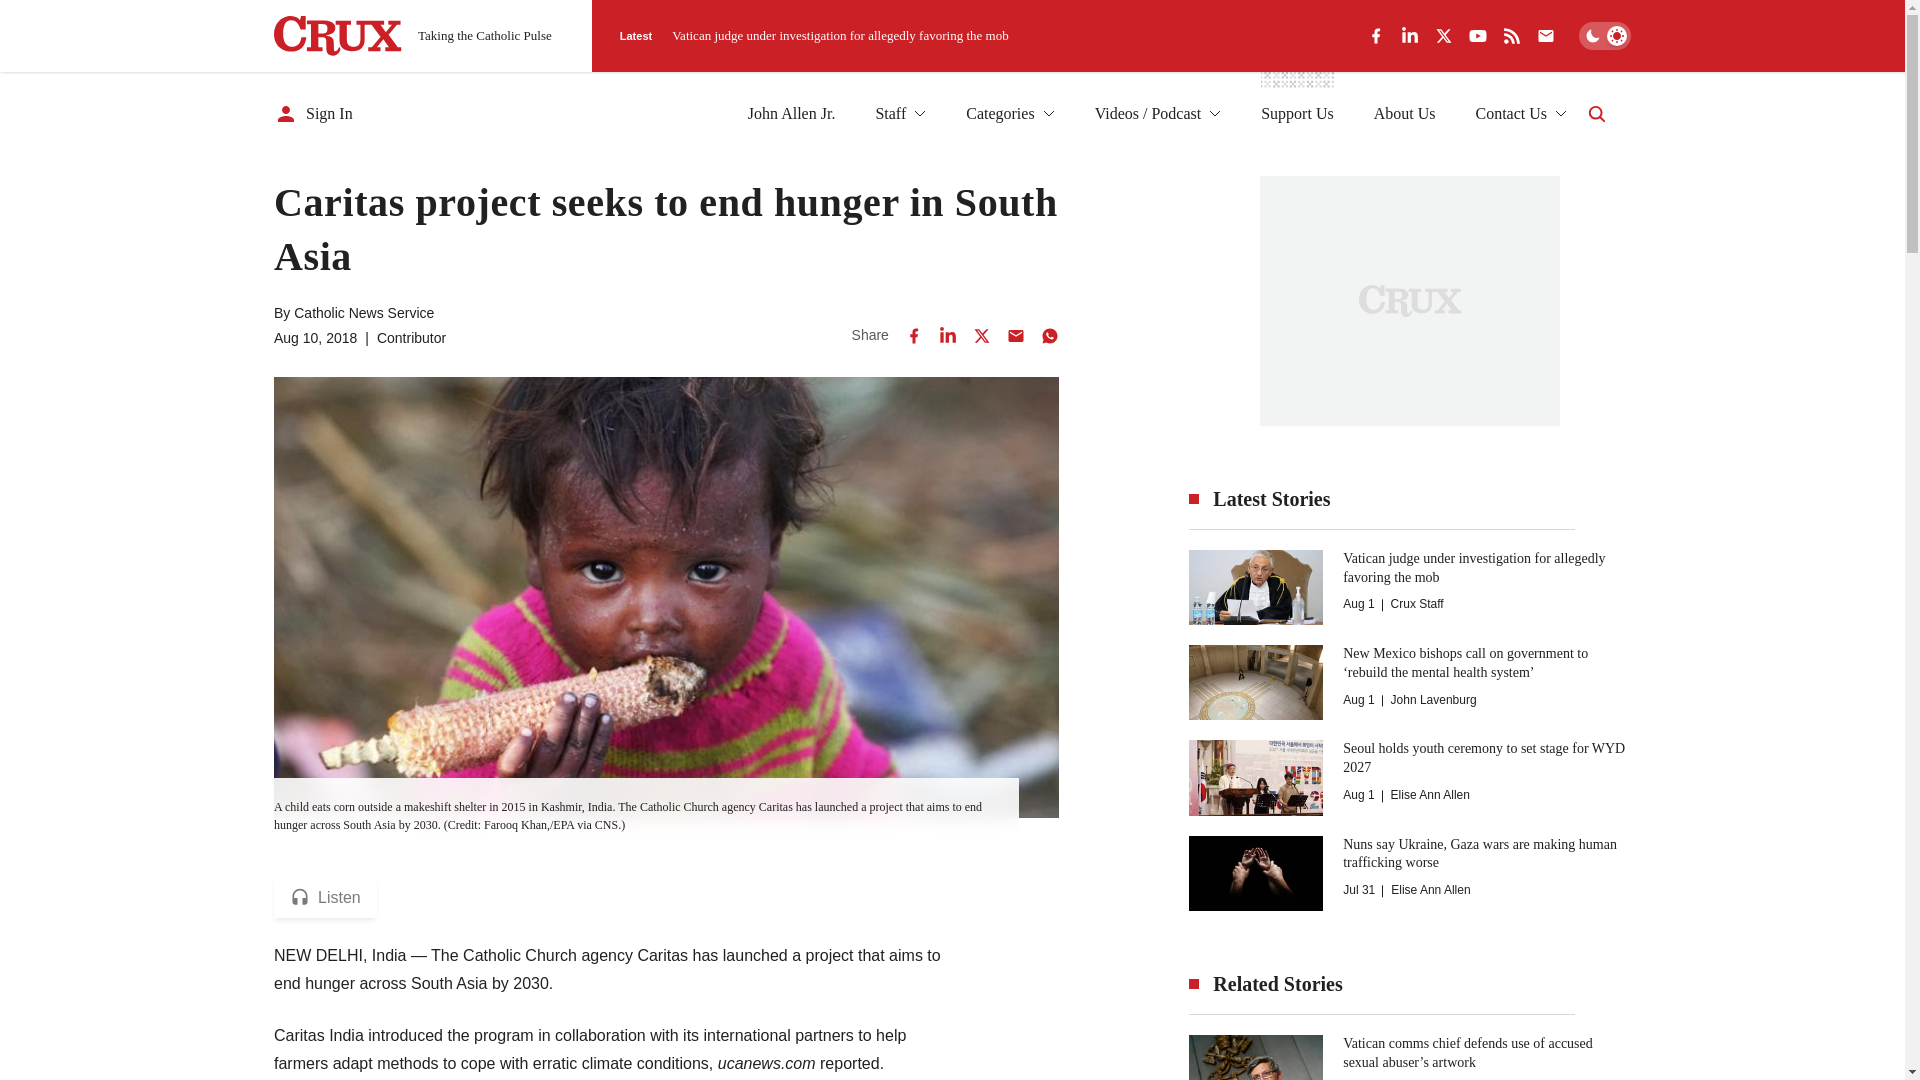 This screenshot has width=1920, height=1080. I want to click on Contact Us, so click(1520, 114).